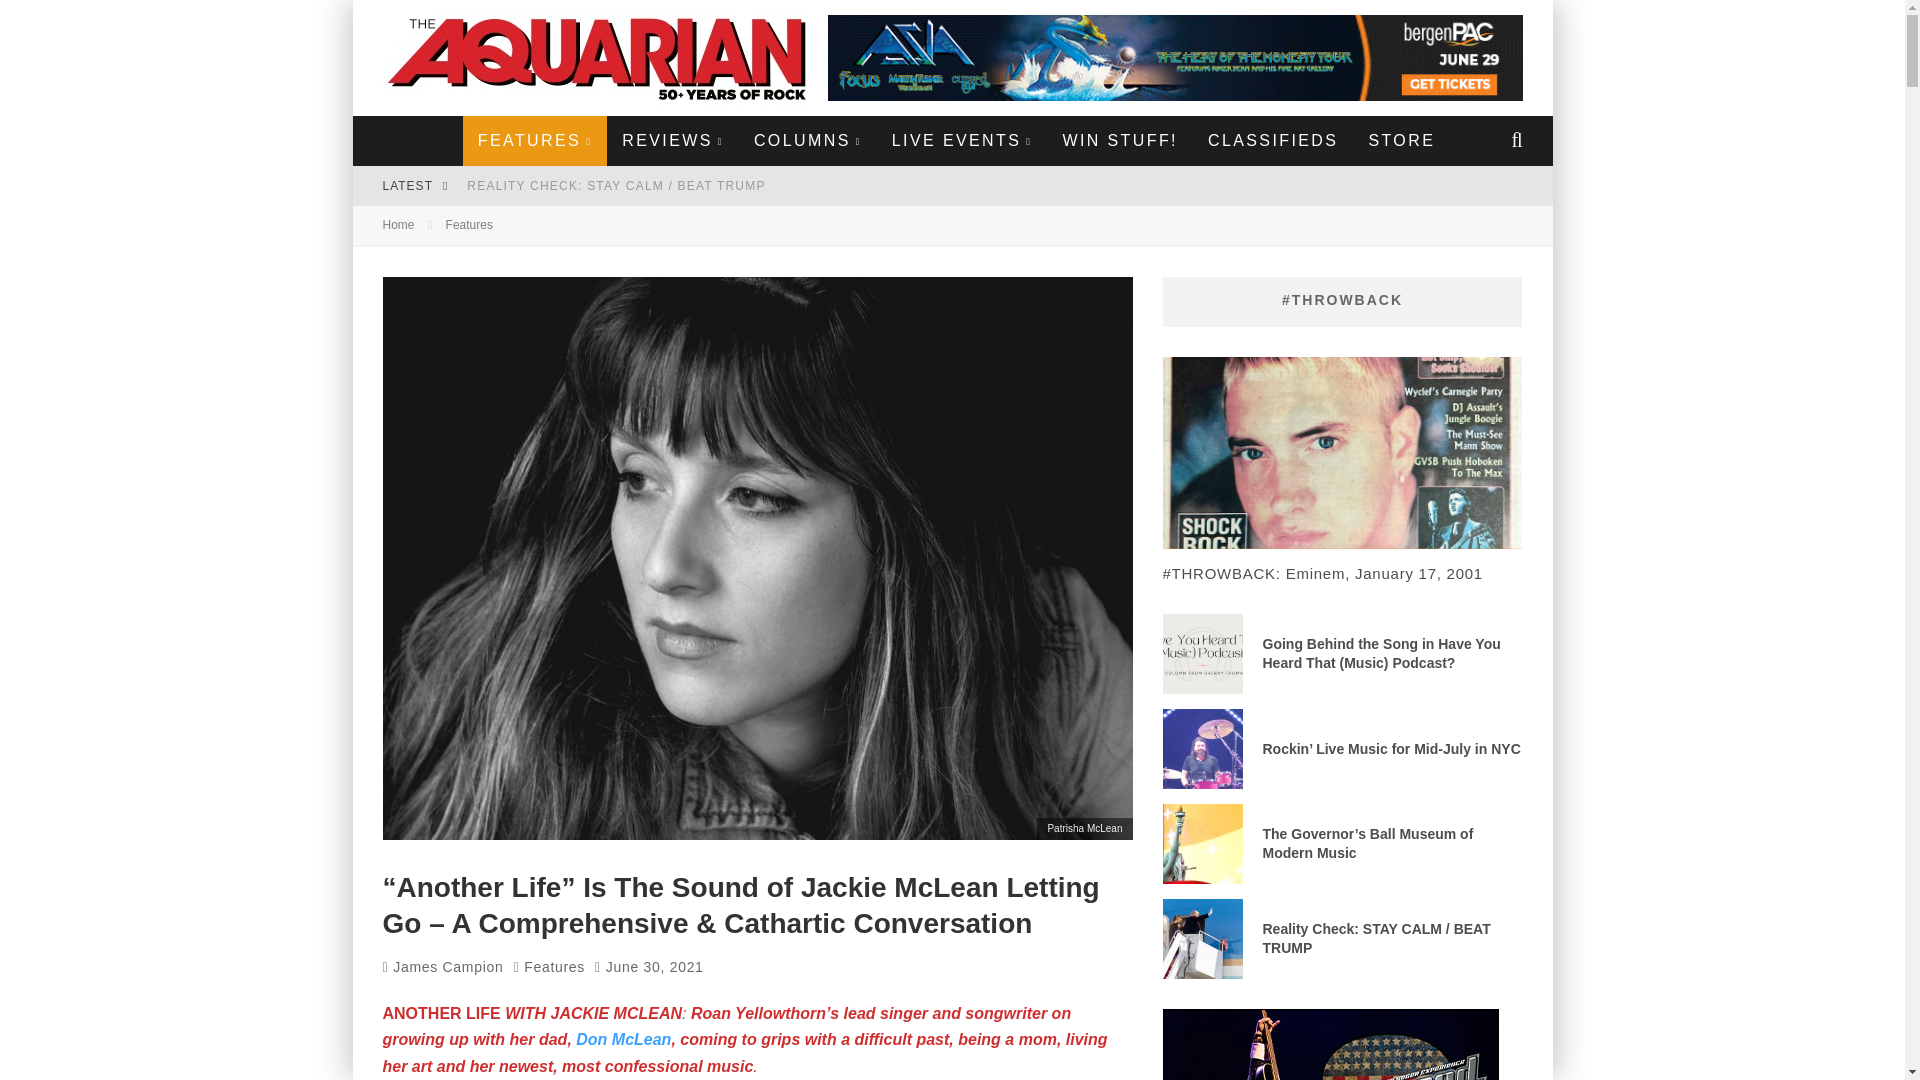  What do you see at coordinates (808, 140) in the screenshot?
I see `COLUMNS` at bounding box center [808, 140].